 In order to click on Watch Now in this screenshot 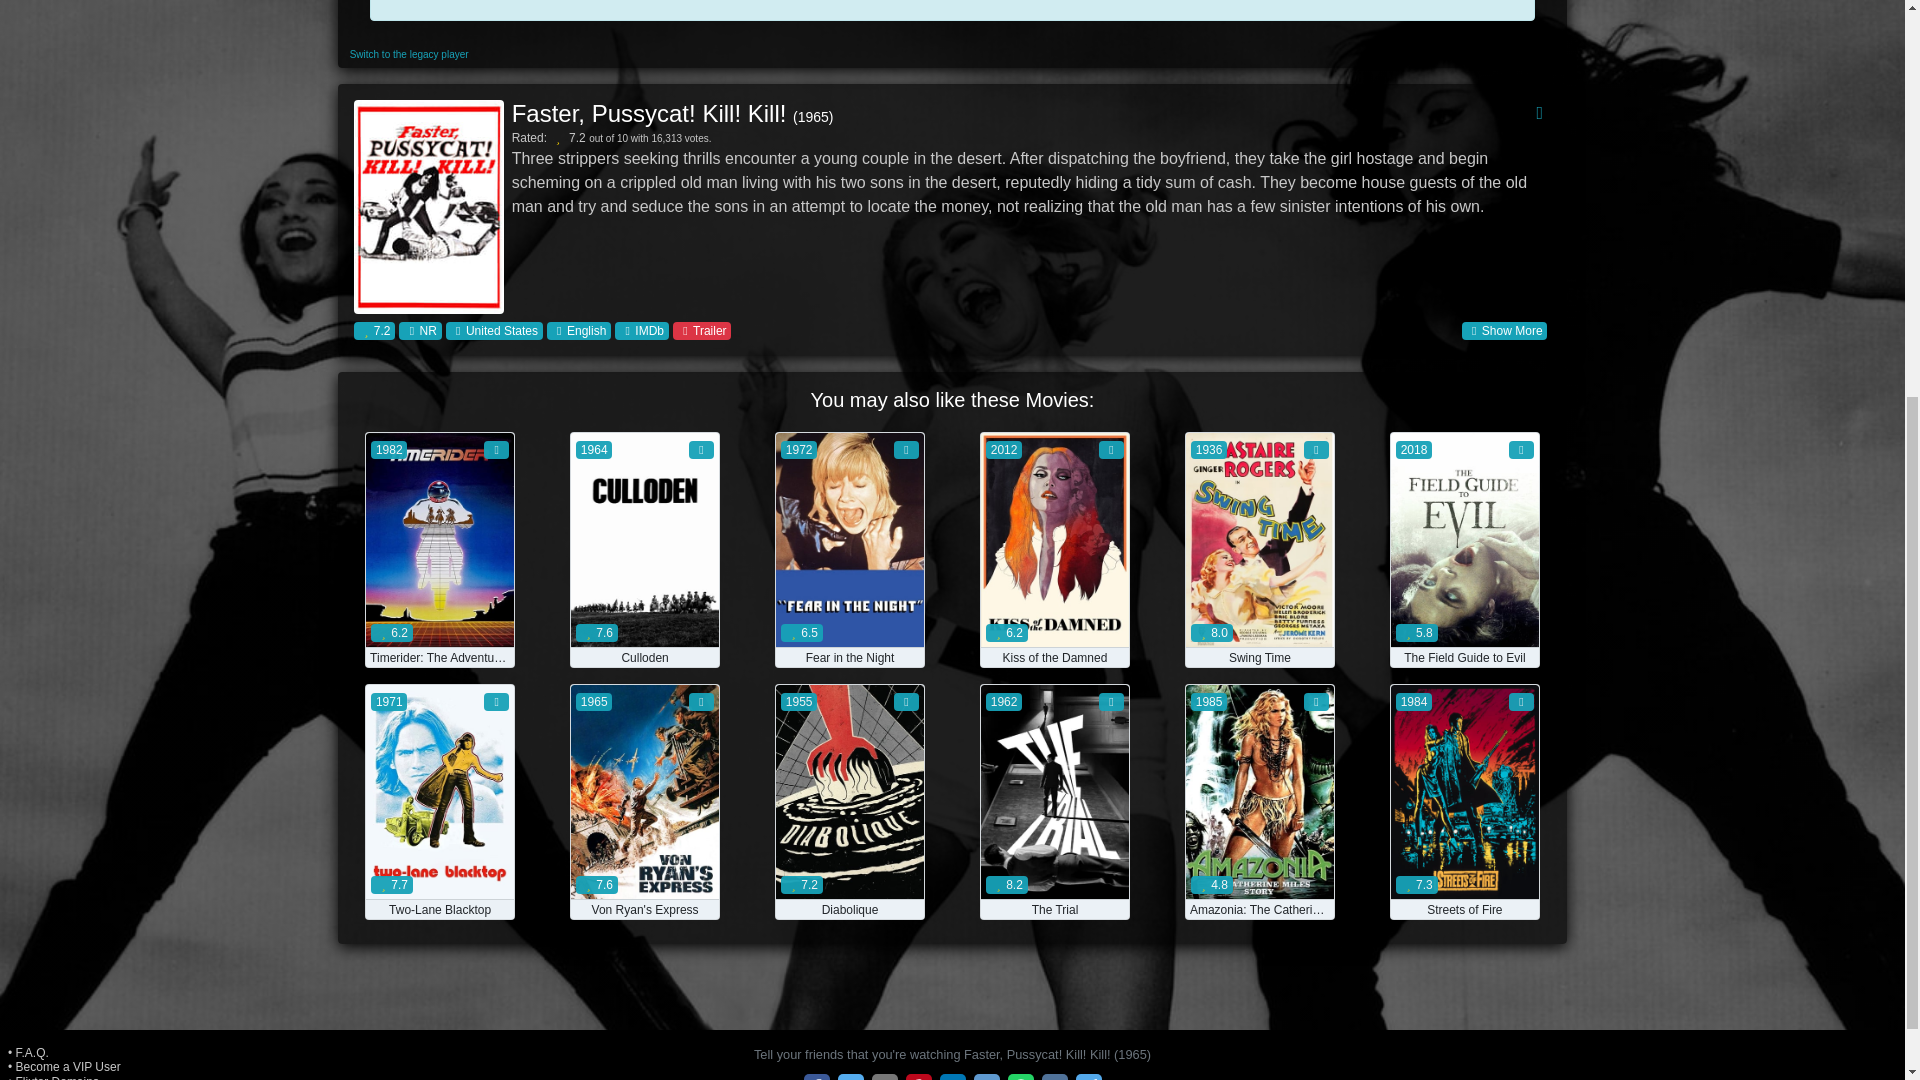, I will do `click(1464, 618)`.